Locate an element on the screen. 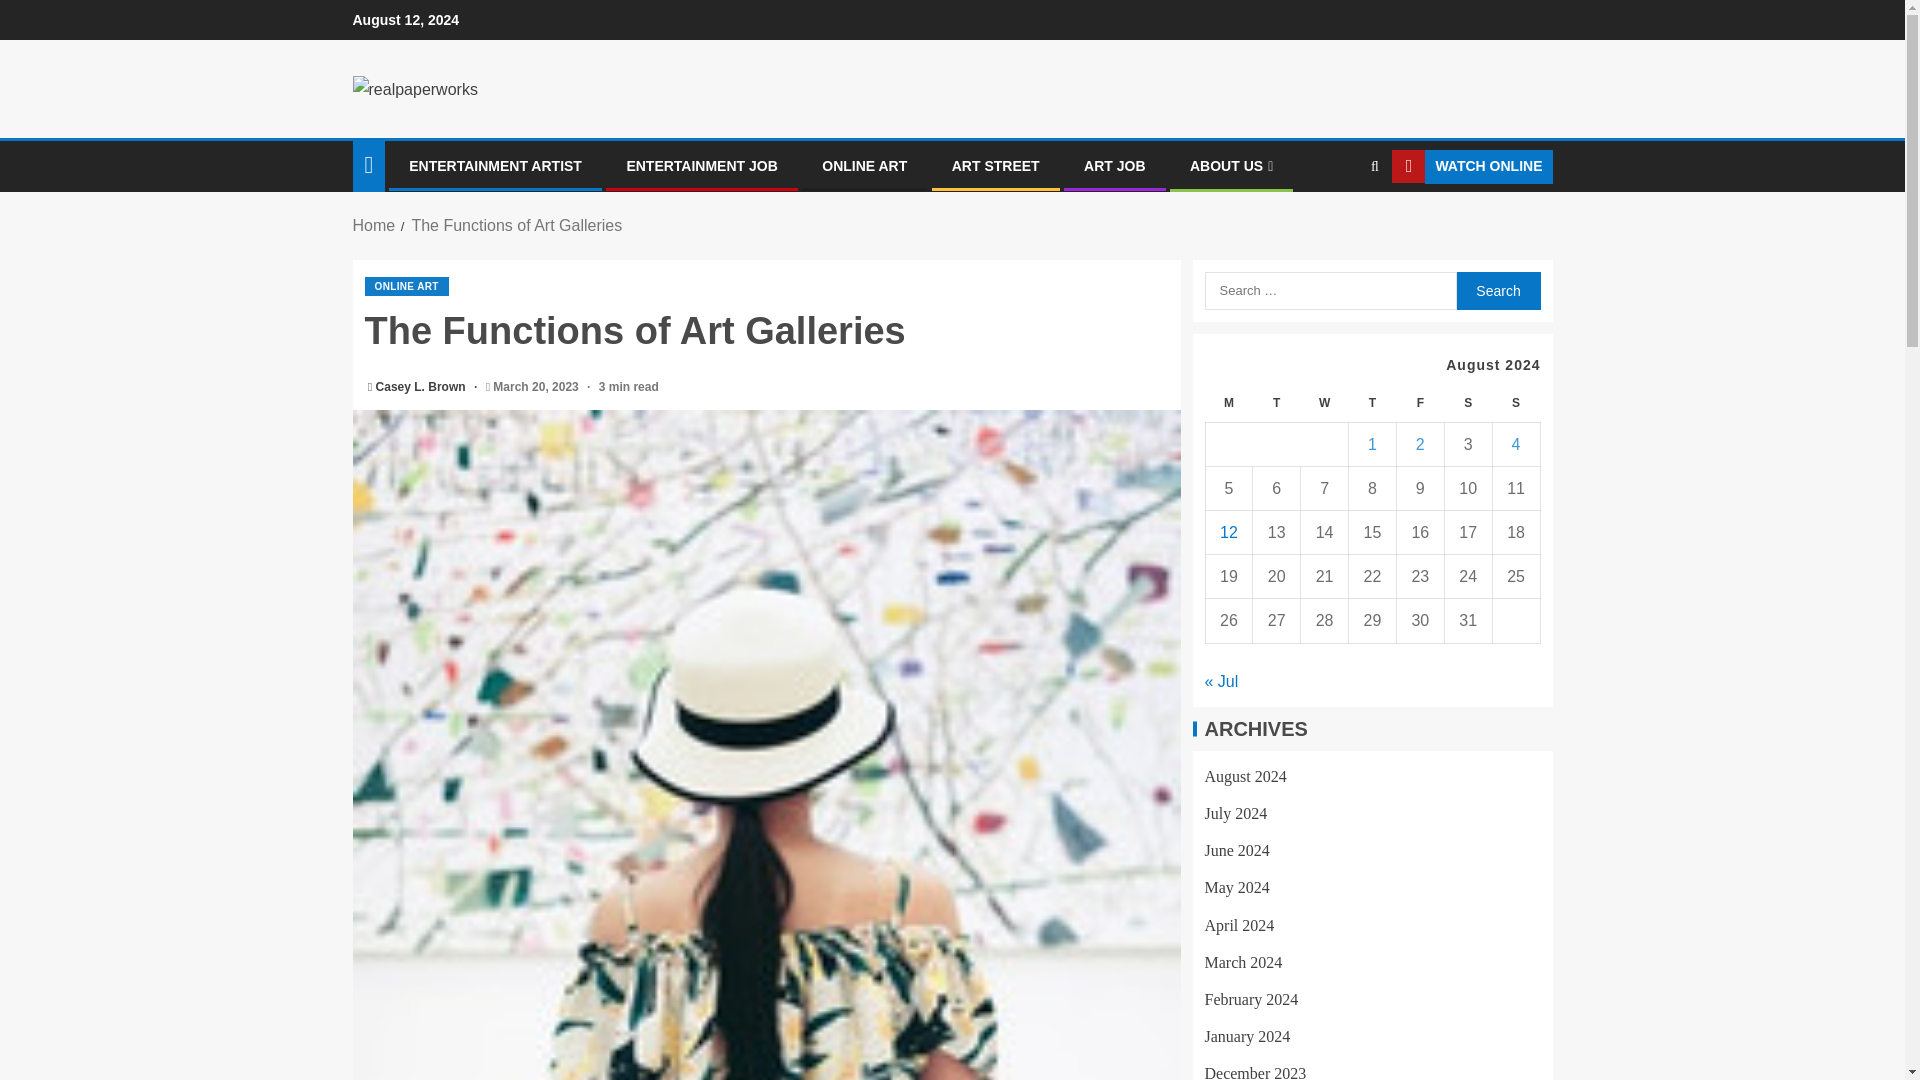 The height and width of the screenshot is (1080, 1920). Search is located at coordinates (1497, 290).